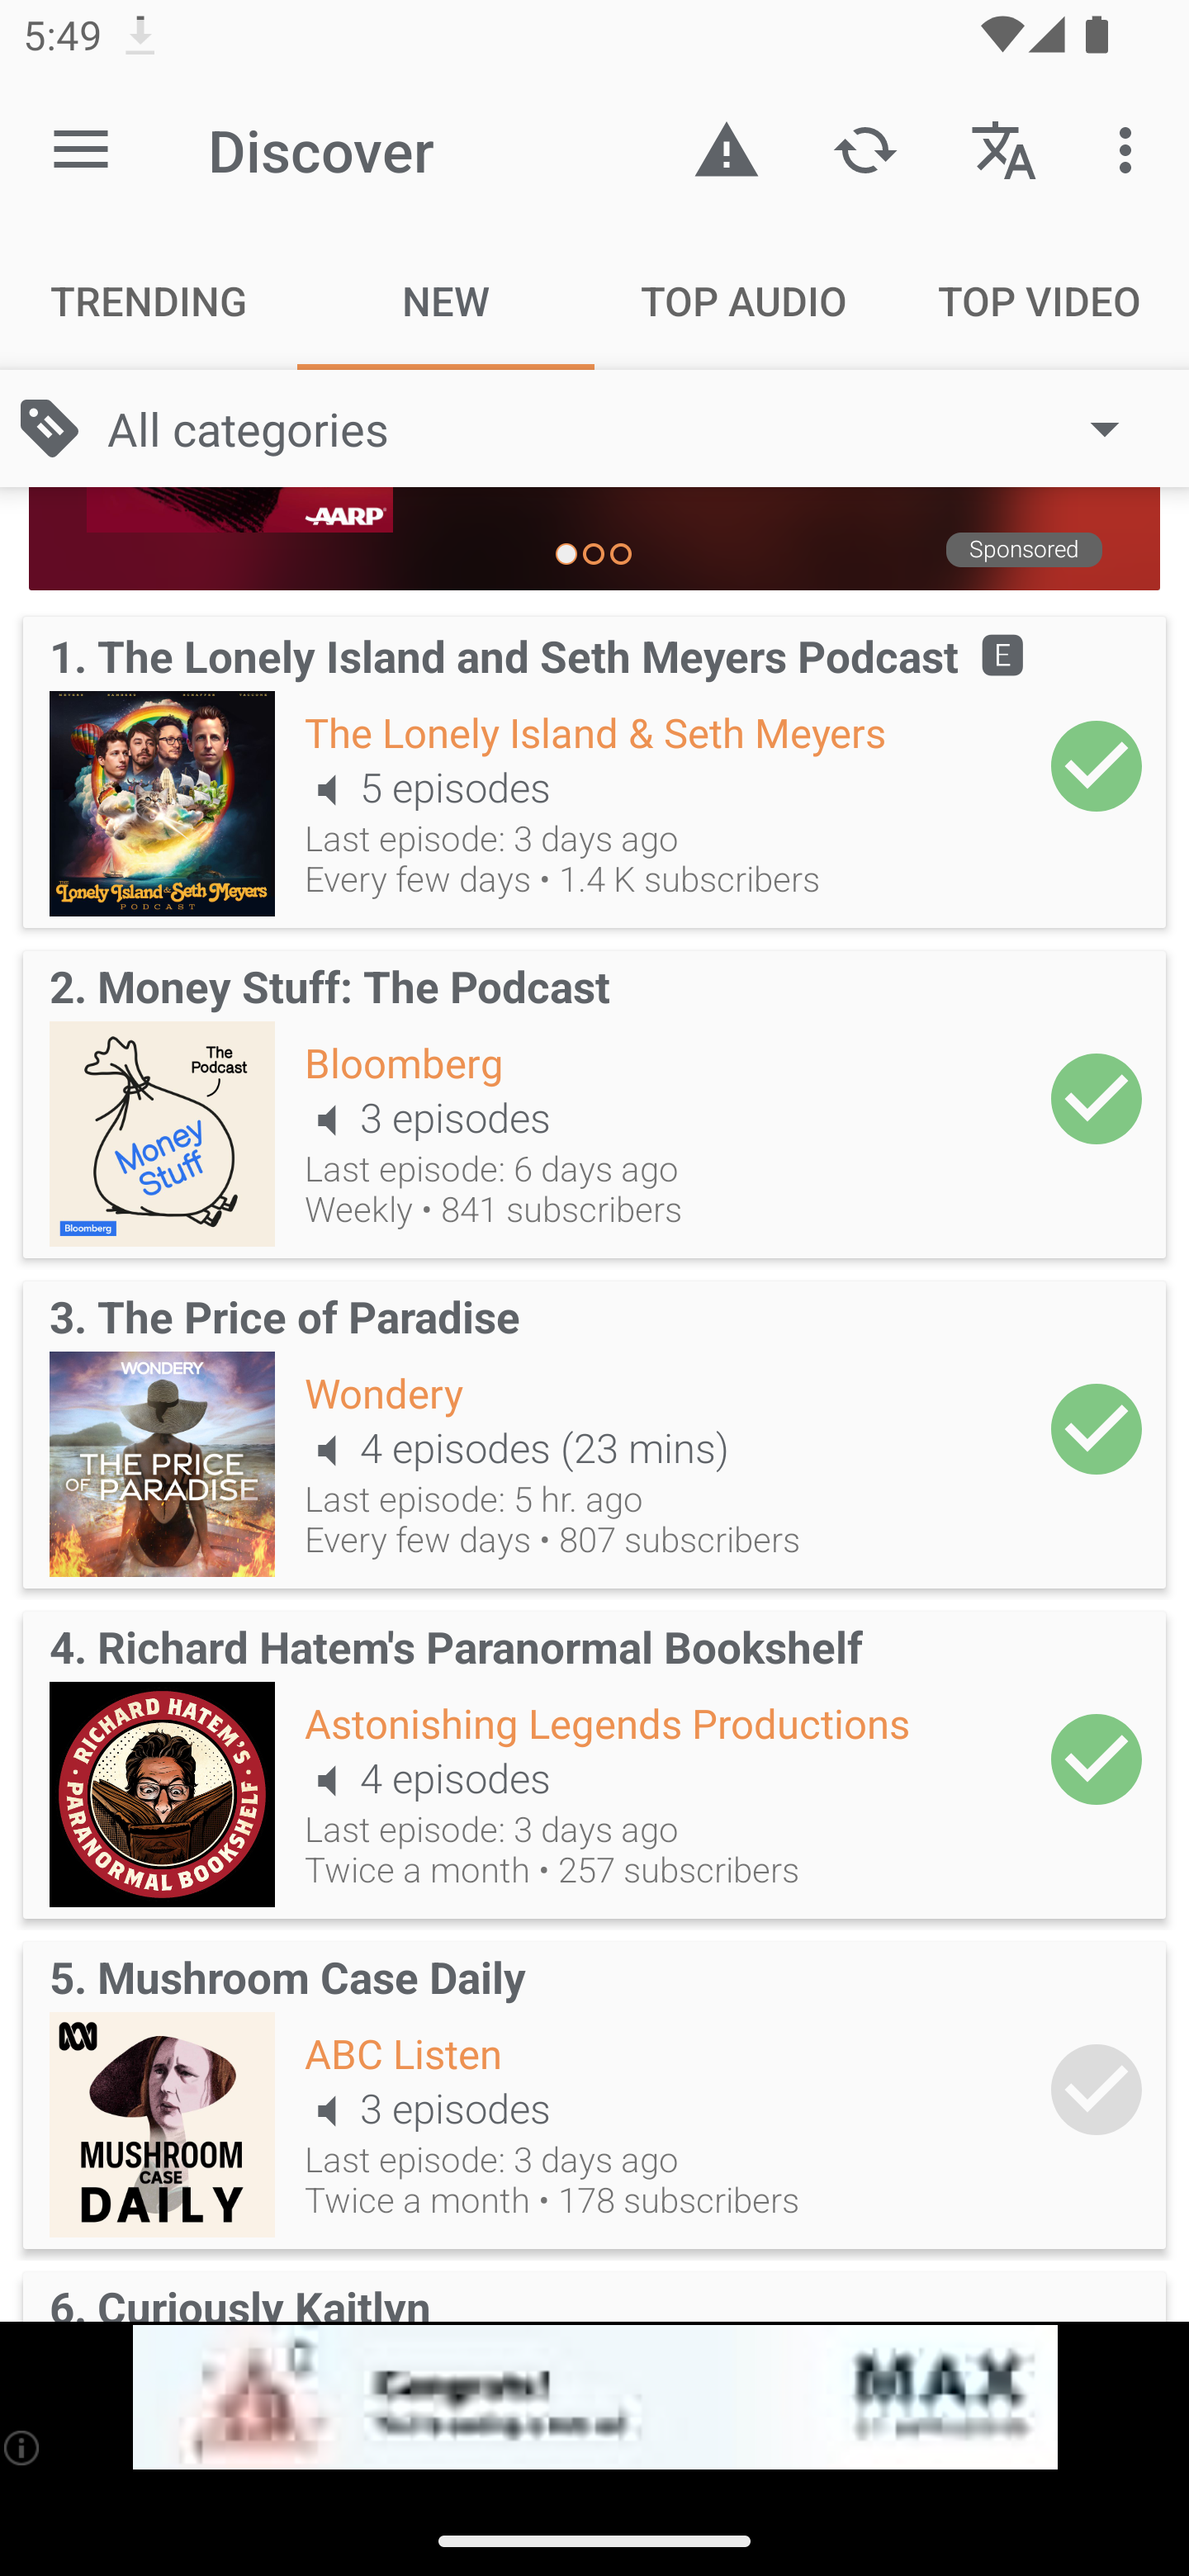  Describe the element at coordinates (149, 301) in the screenshot. I see `Trending TRENDING` at that location.